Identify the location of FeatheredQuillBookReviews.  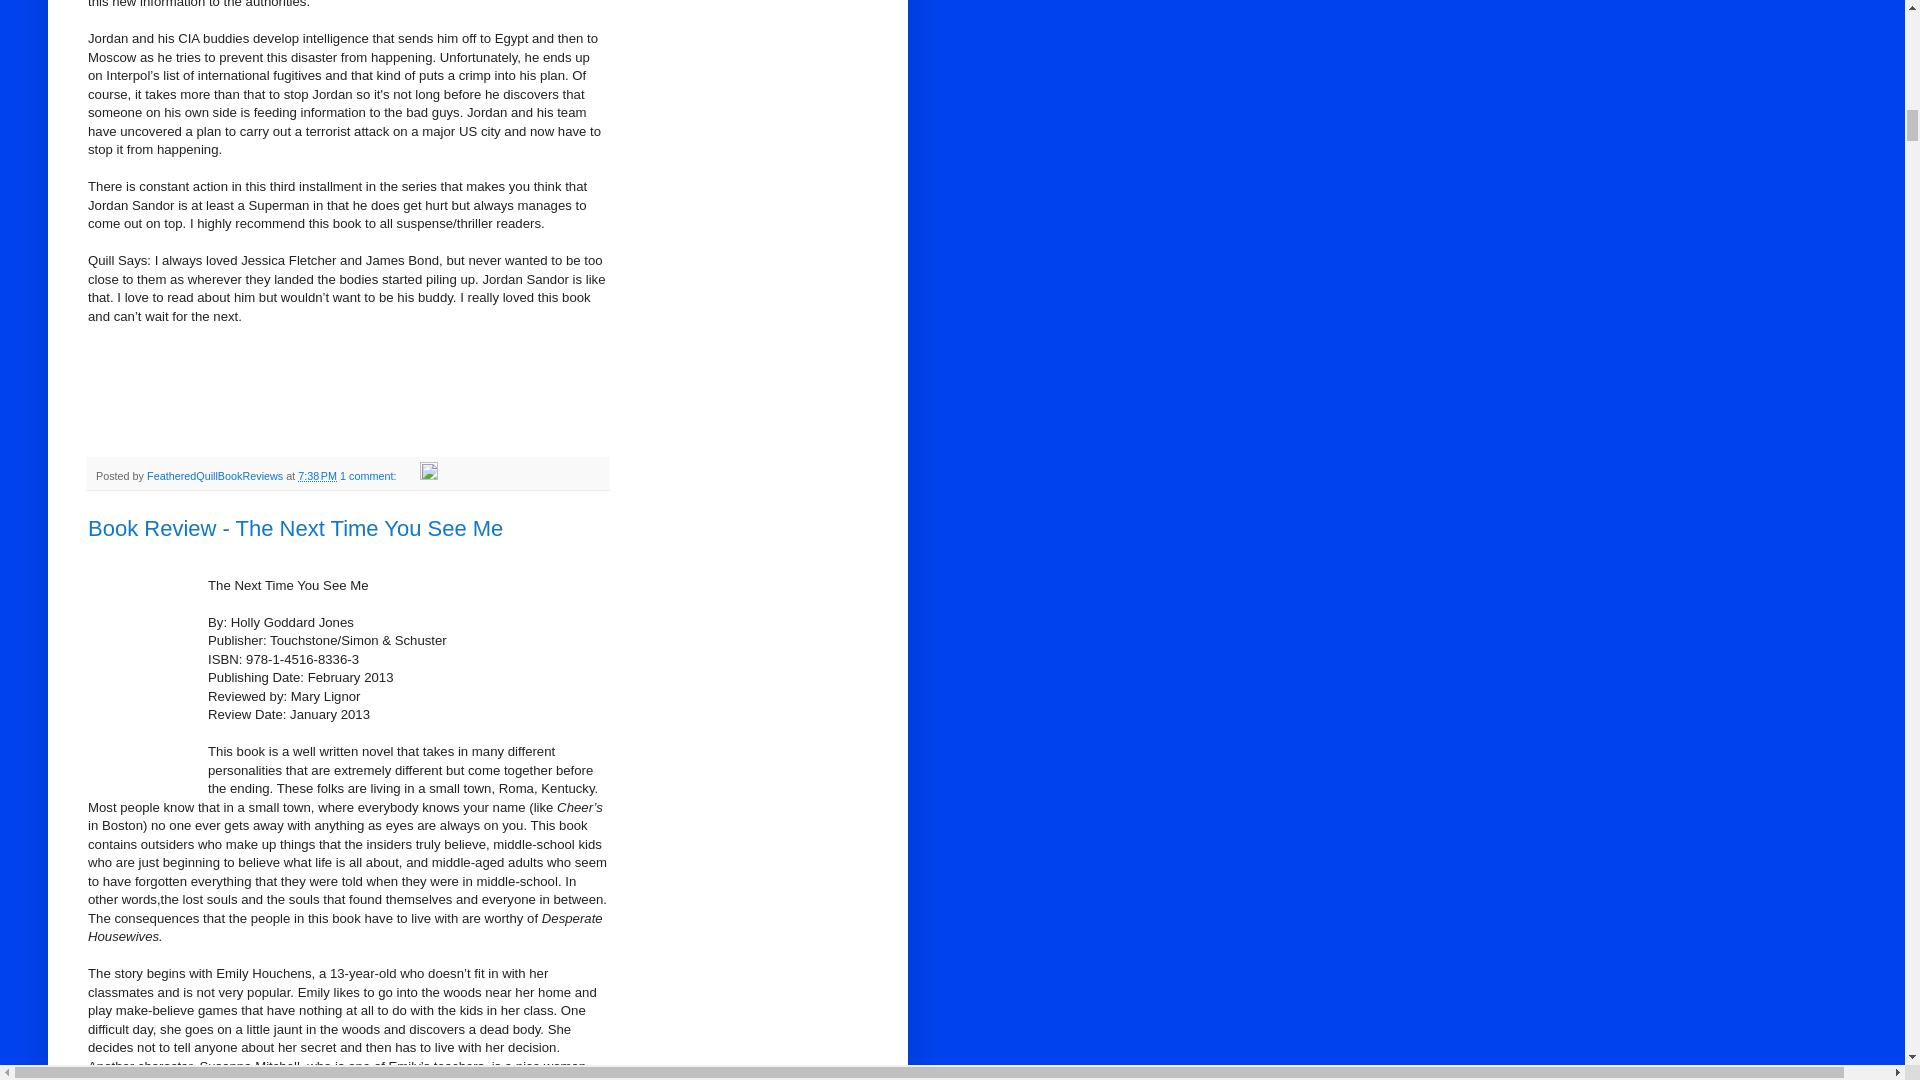
(216, 475).